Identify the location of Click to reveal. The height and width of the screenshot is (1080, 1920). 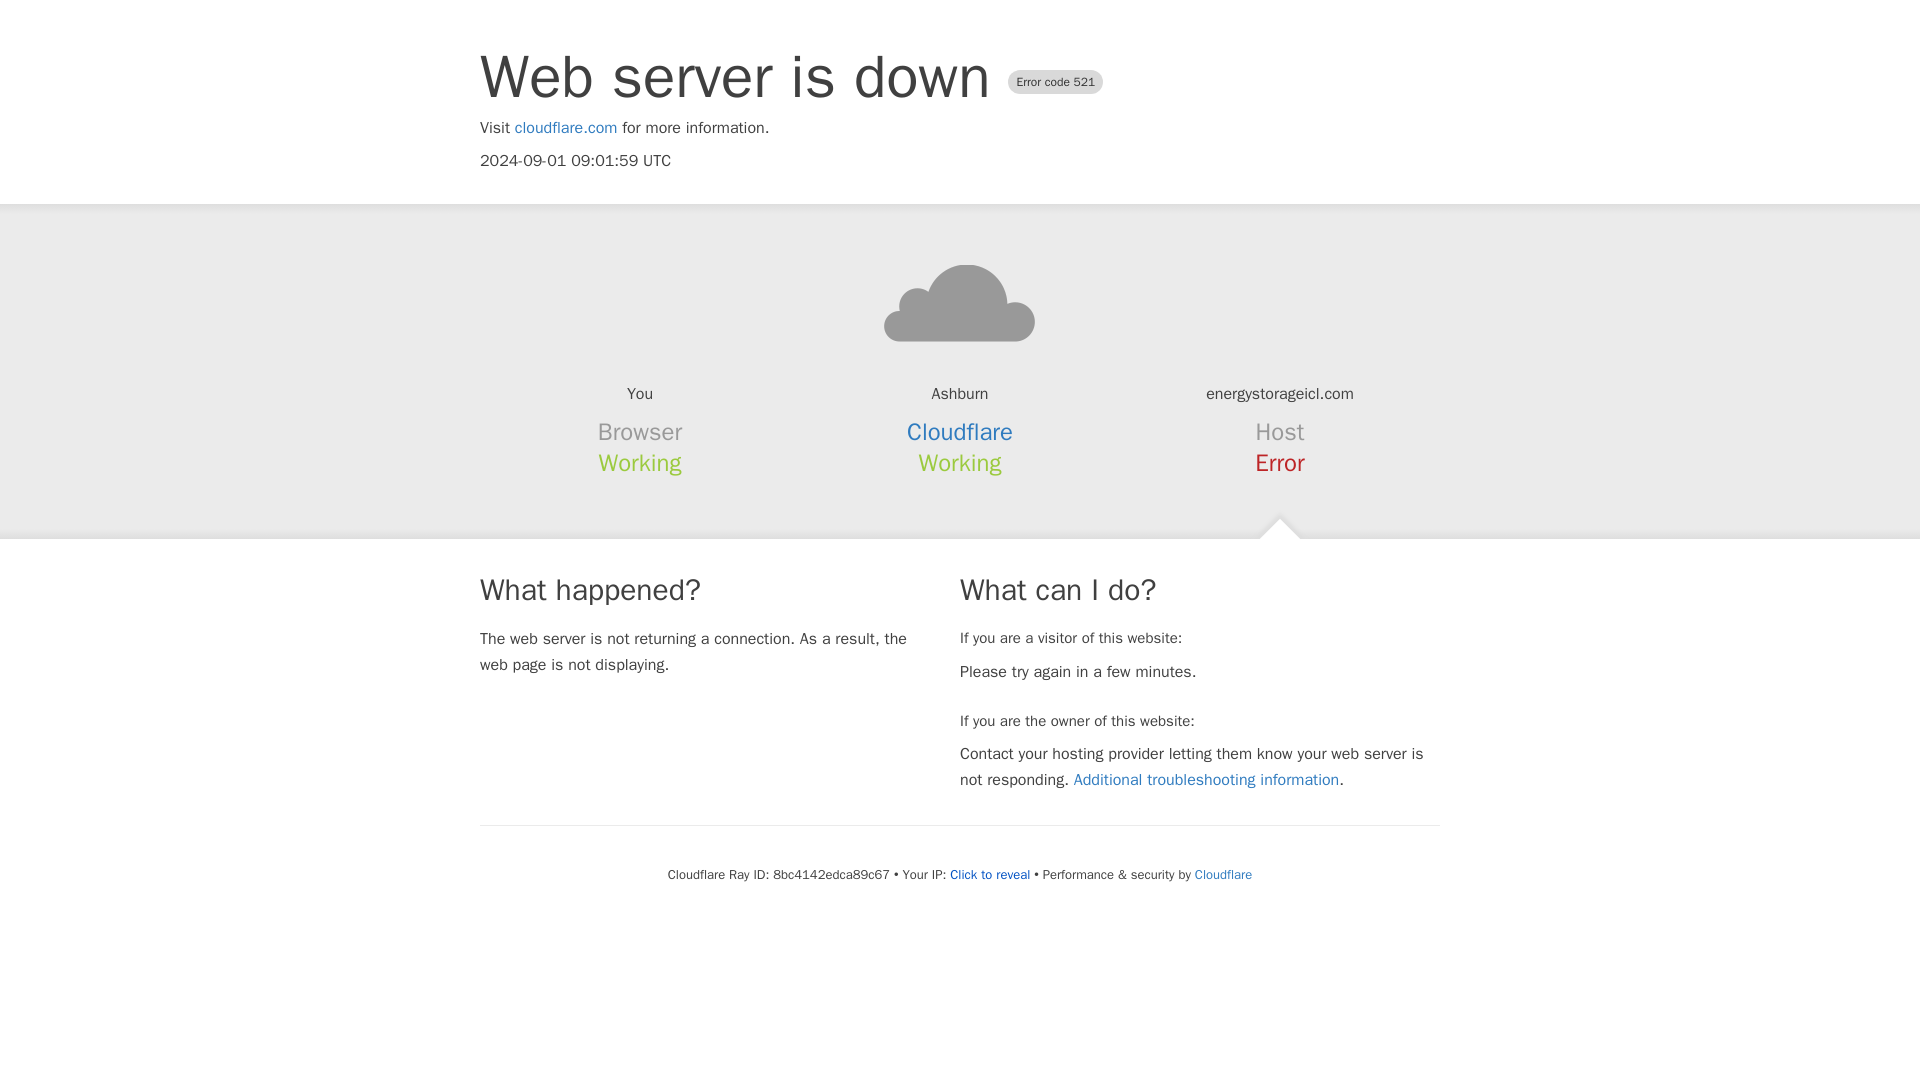
(990, 875).